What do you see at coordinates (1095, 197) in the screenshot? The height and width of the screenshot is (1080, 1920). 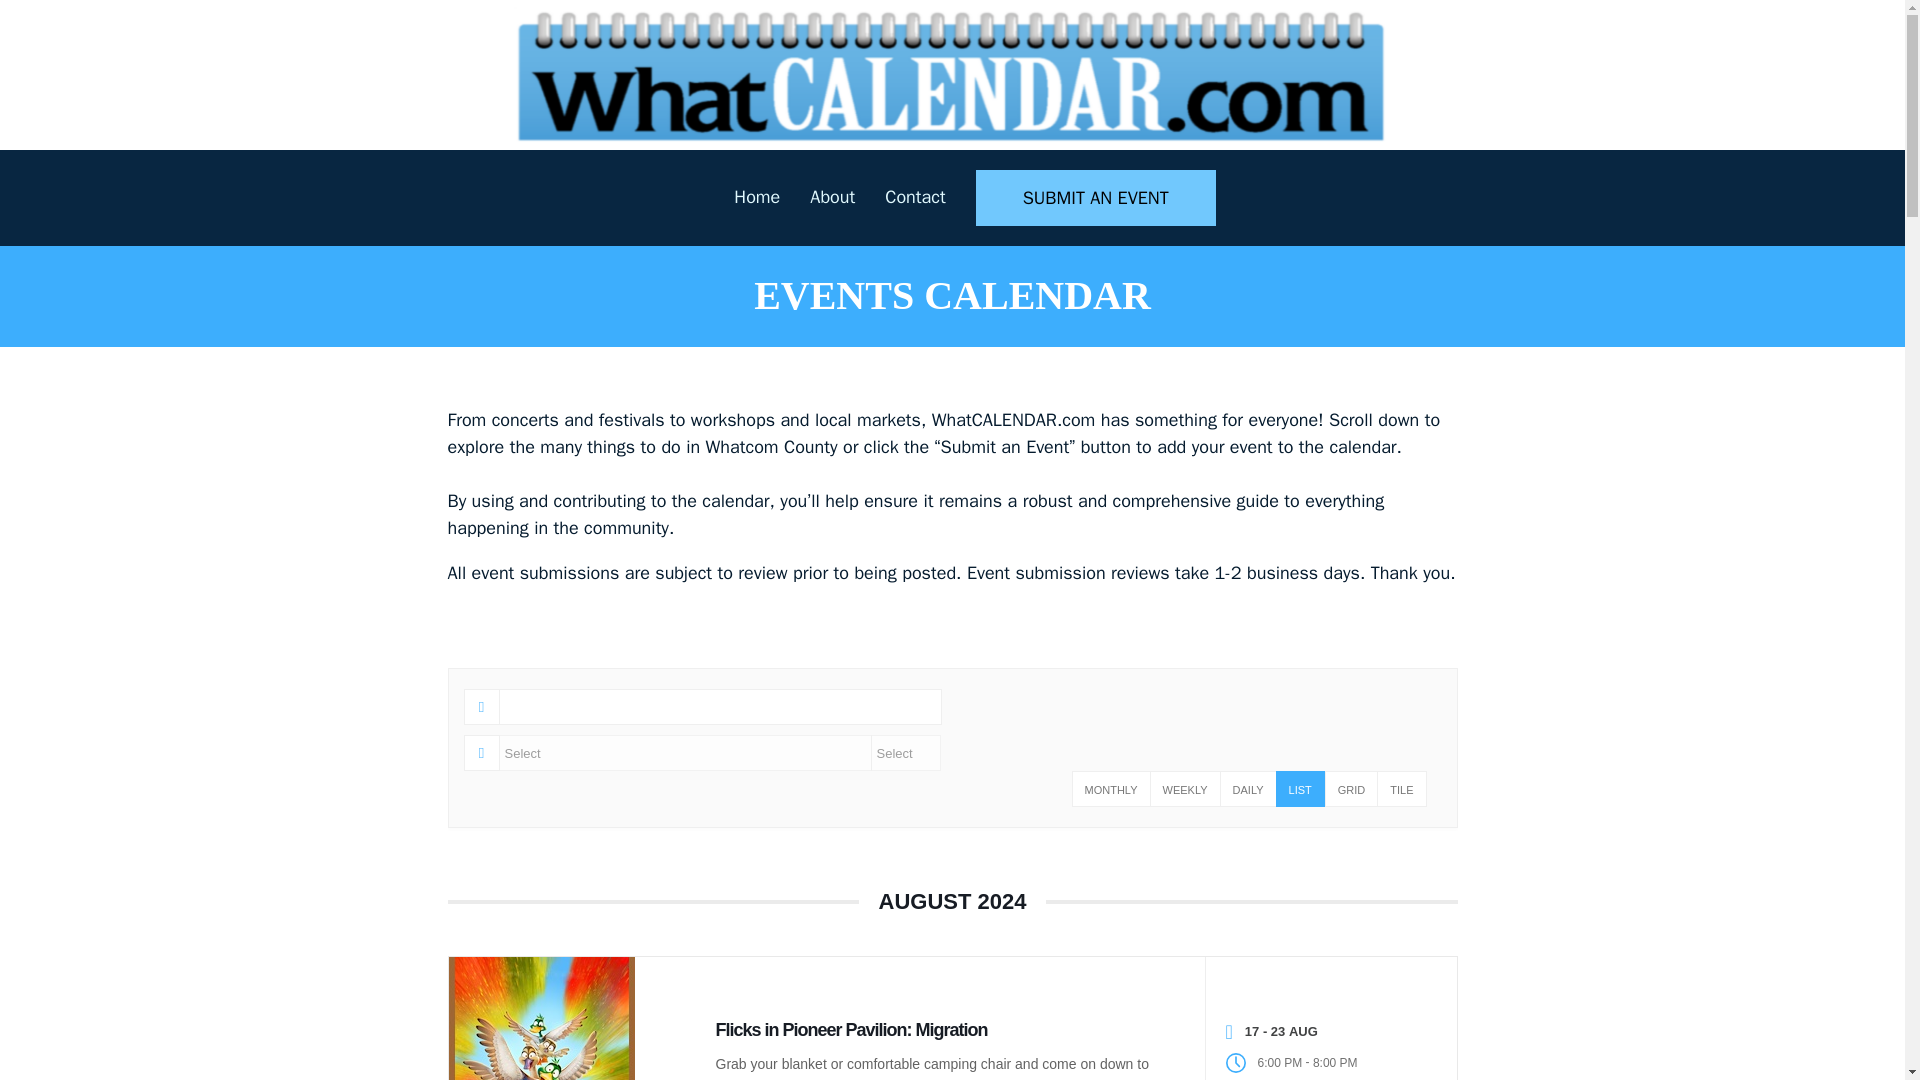 I see `SUBMIT AN EVENT` at bounding box center [1095, 197].